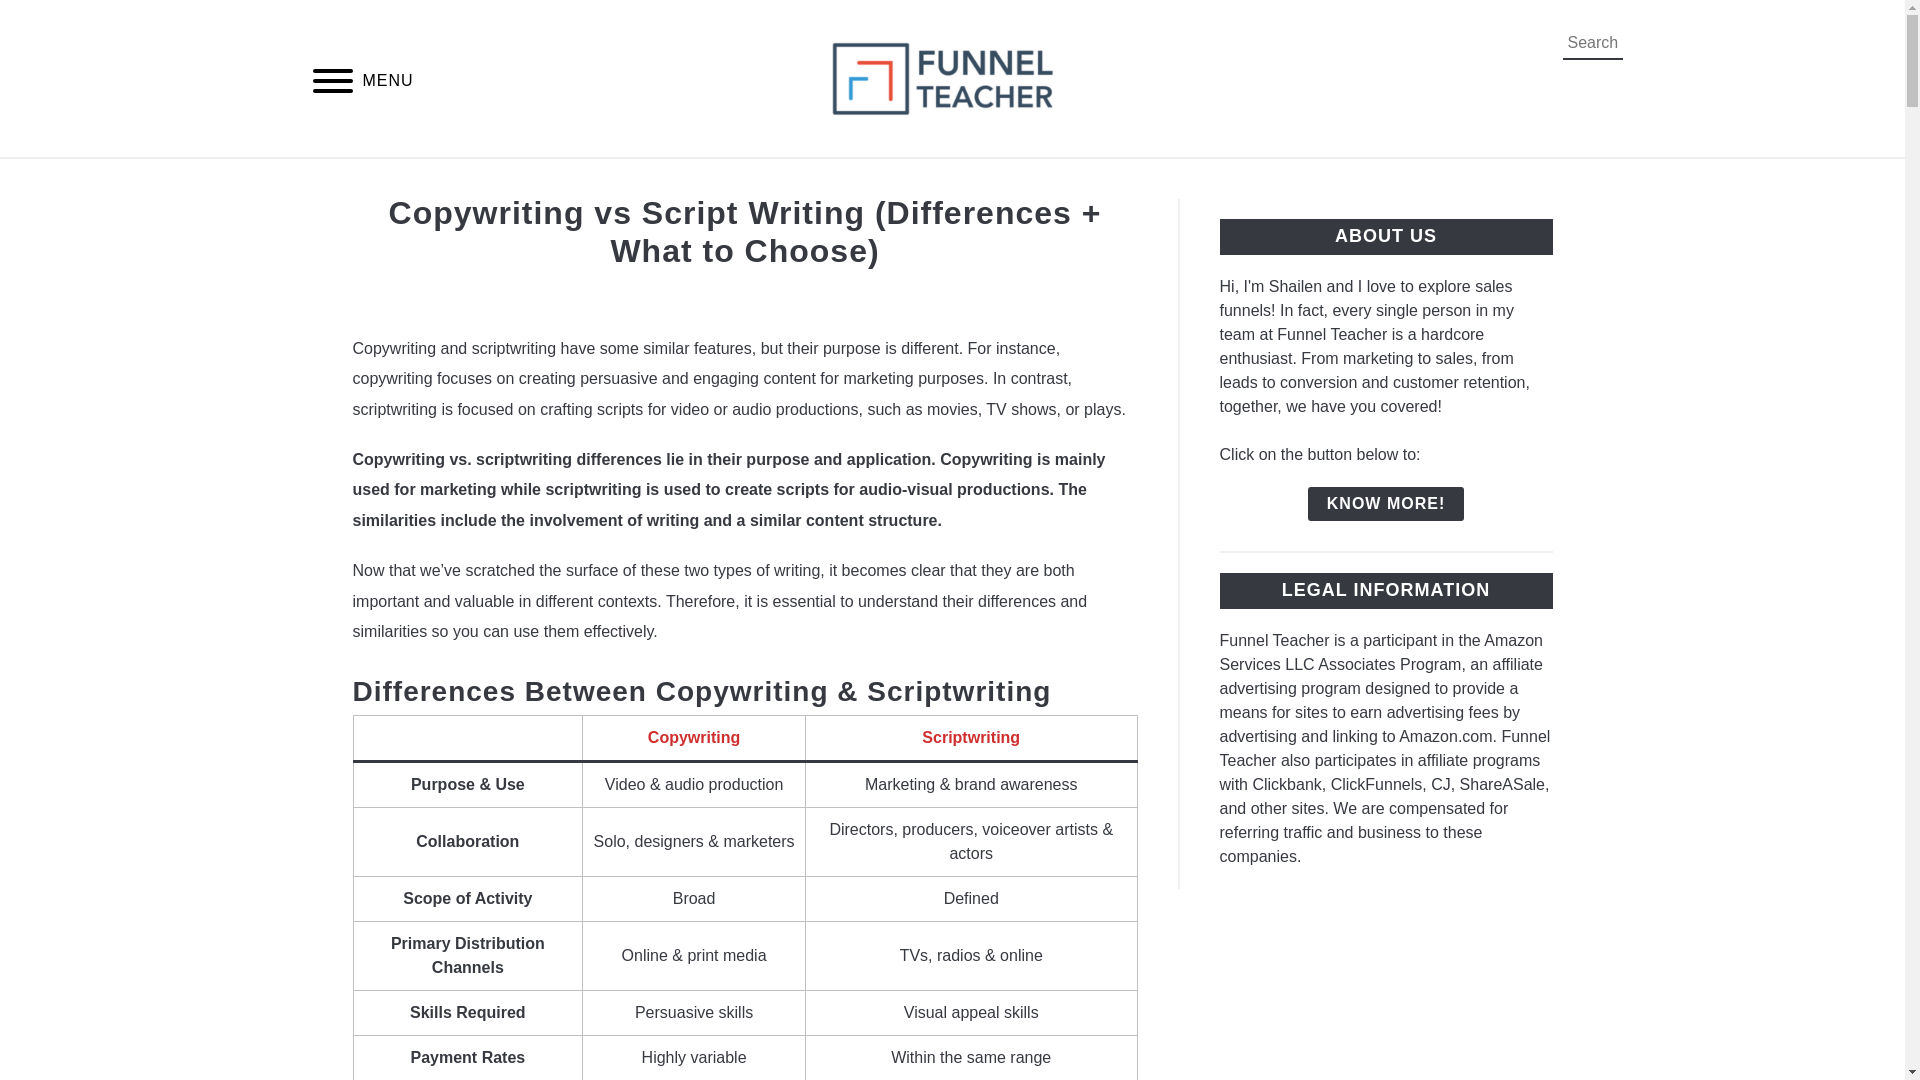 This screenshot has height=1080, width=1920. What do you see at coordinates (332, 82) in the screenshot?
I see `MENU` at bounding box center [332, 82].